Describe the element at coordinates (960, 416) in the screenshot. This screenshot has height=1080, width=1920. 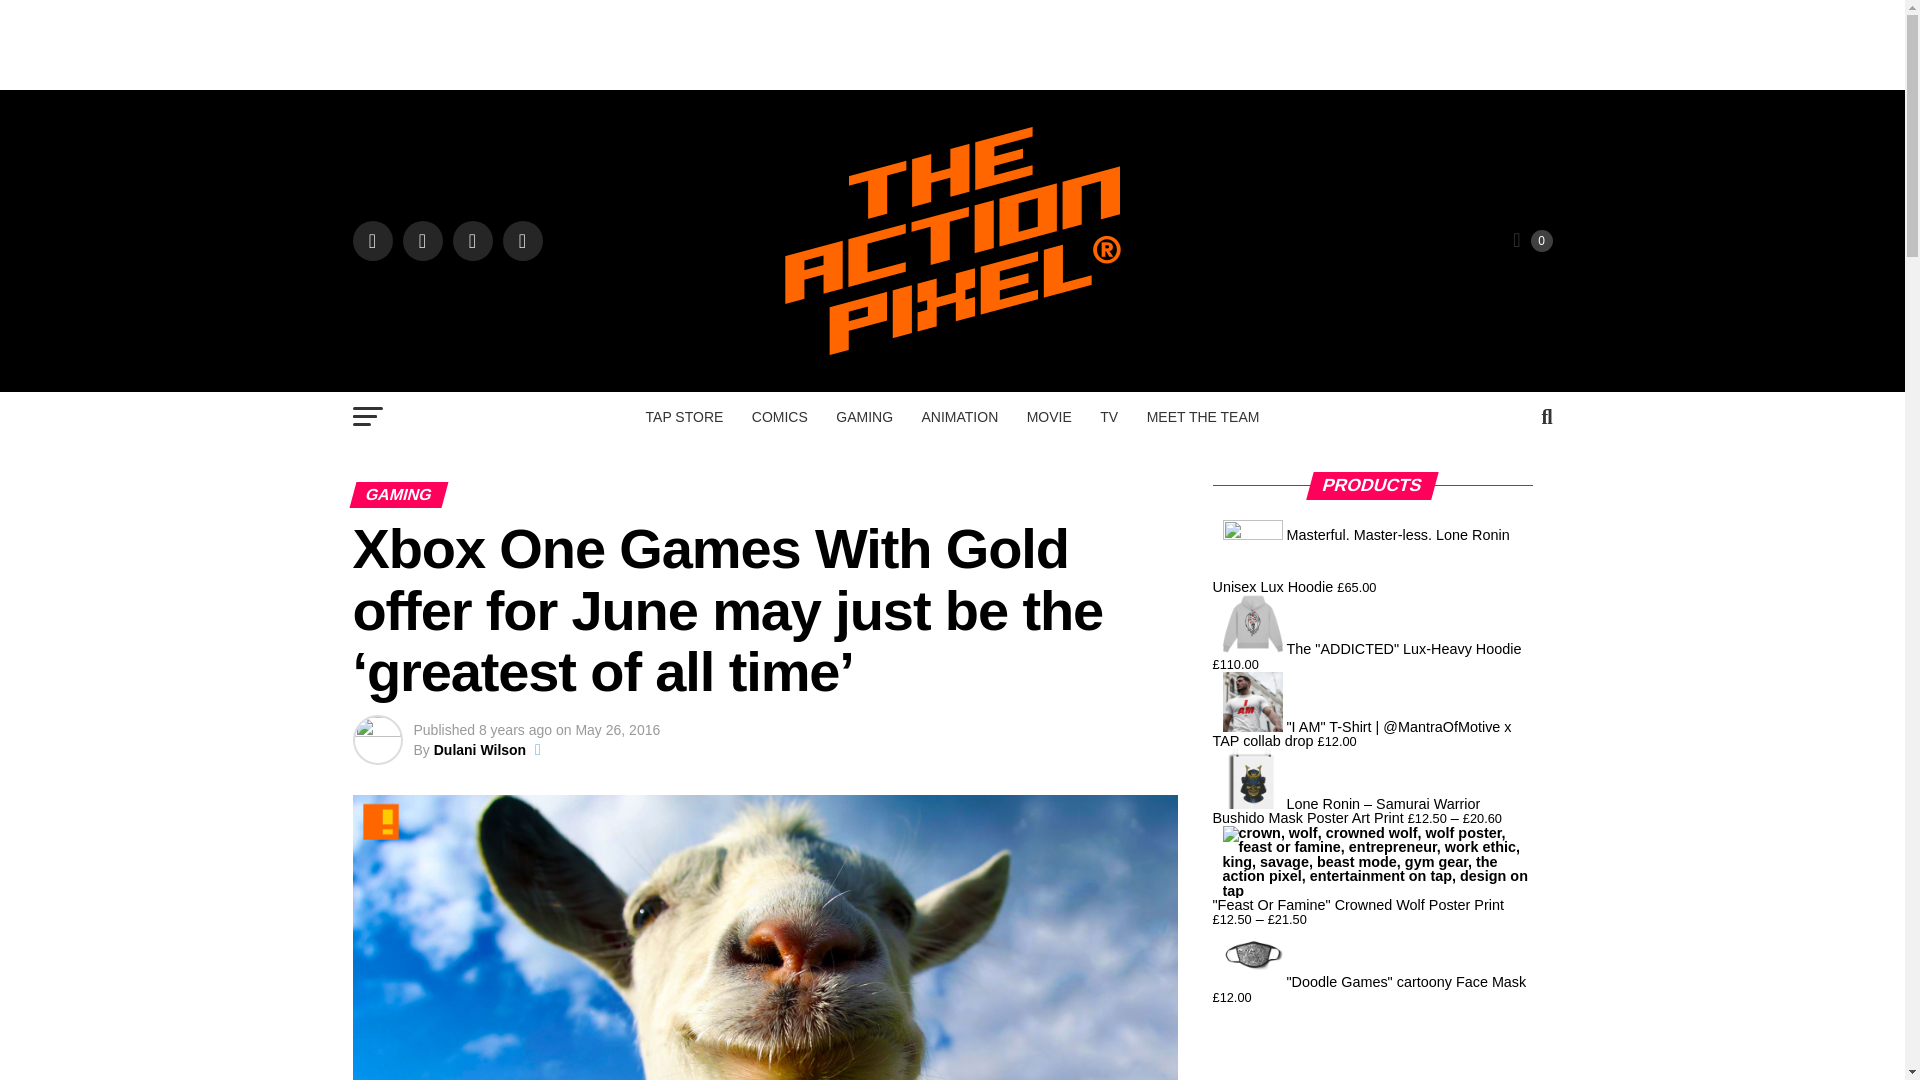
I see `ANIMATION` at that location.